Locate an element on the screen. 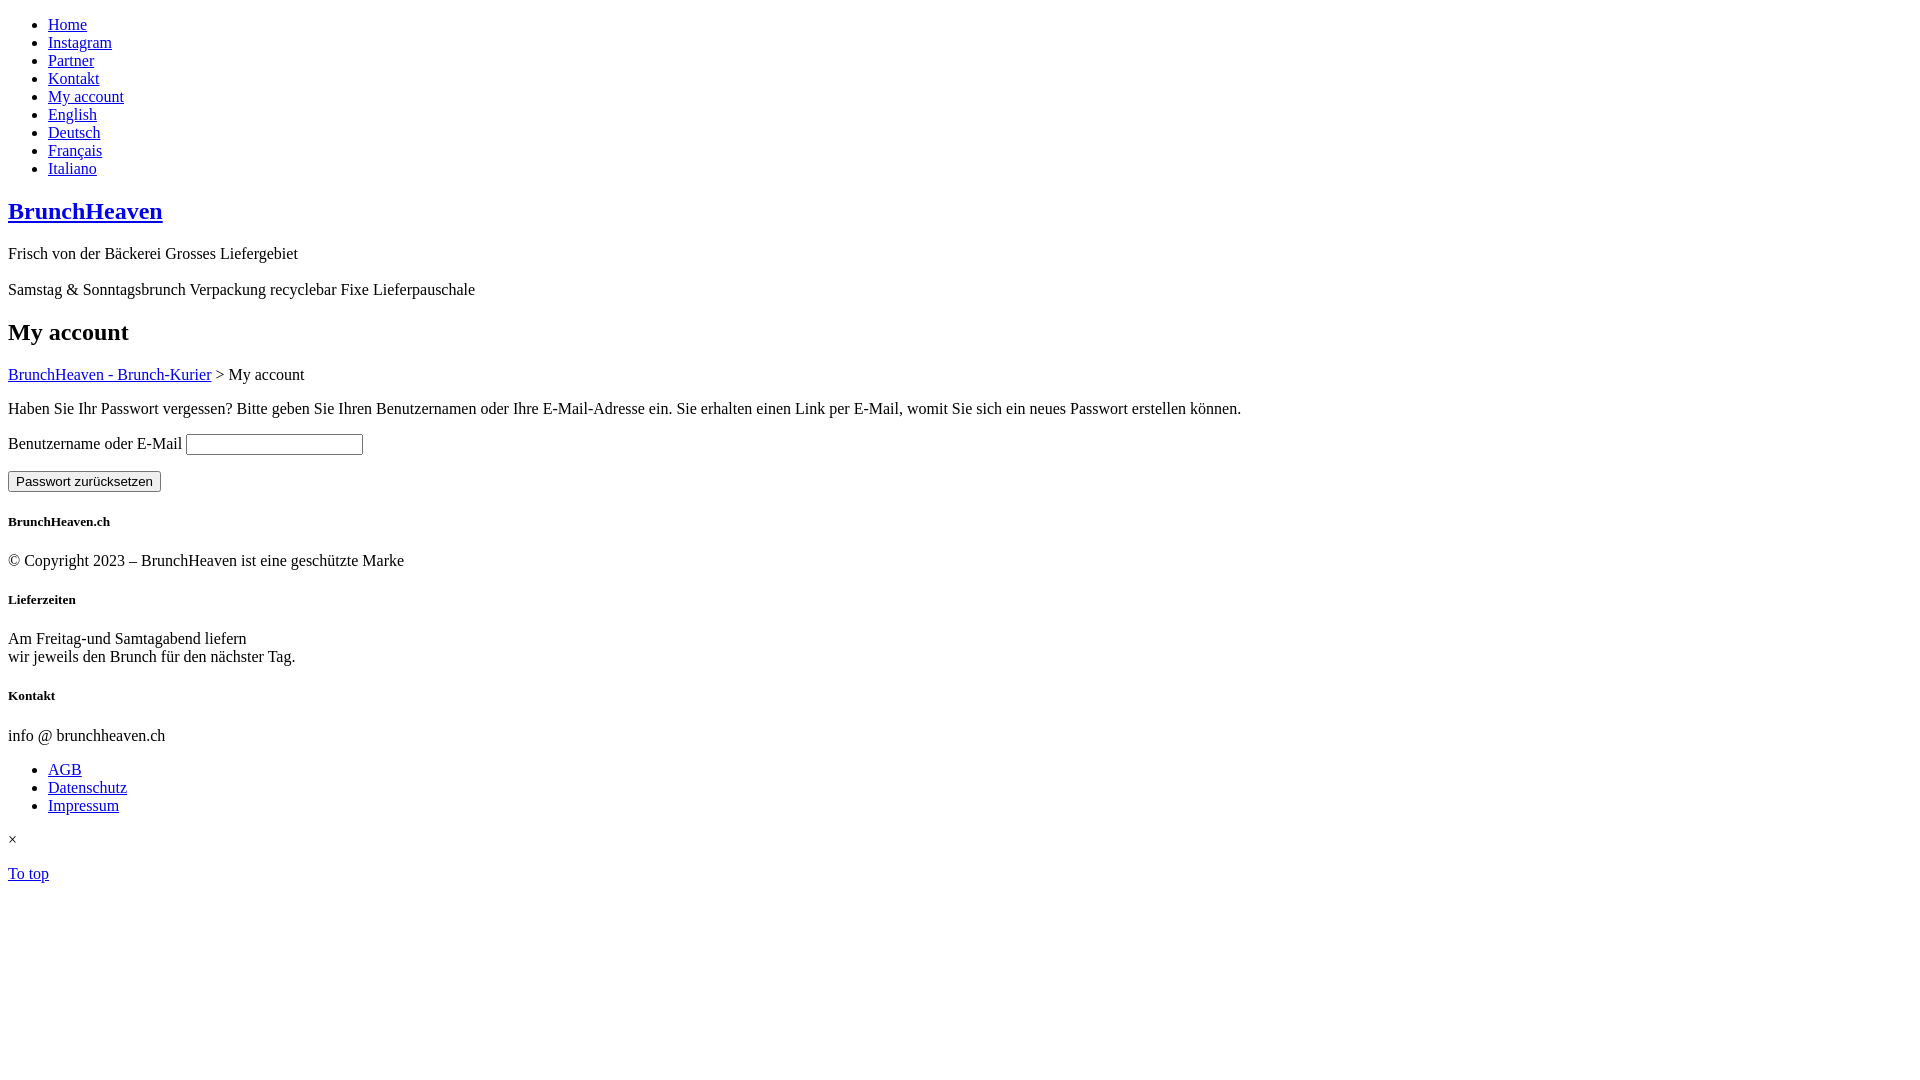 This screenshot has height=1080, width=1920. Instagram is located at coordinates (80, 42).